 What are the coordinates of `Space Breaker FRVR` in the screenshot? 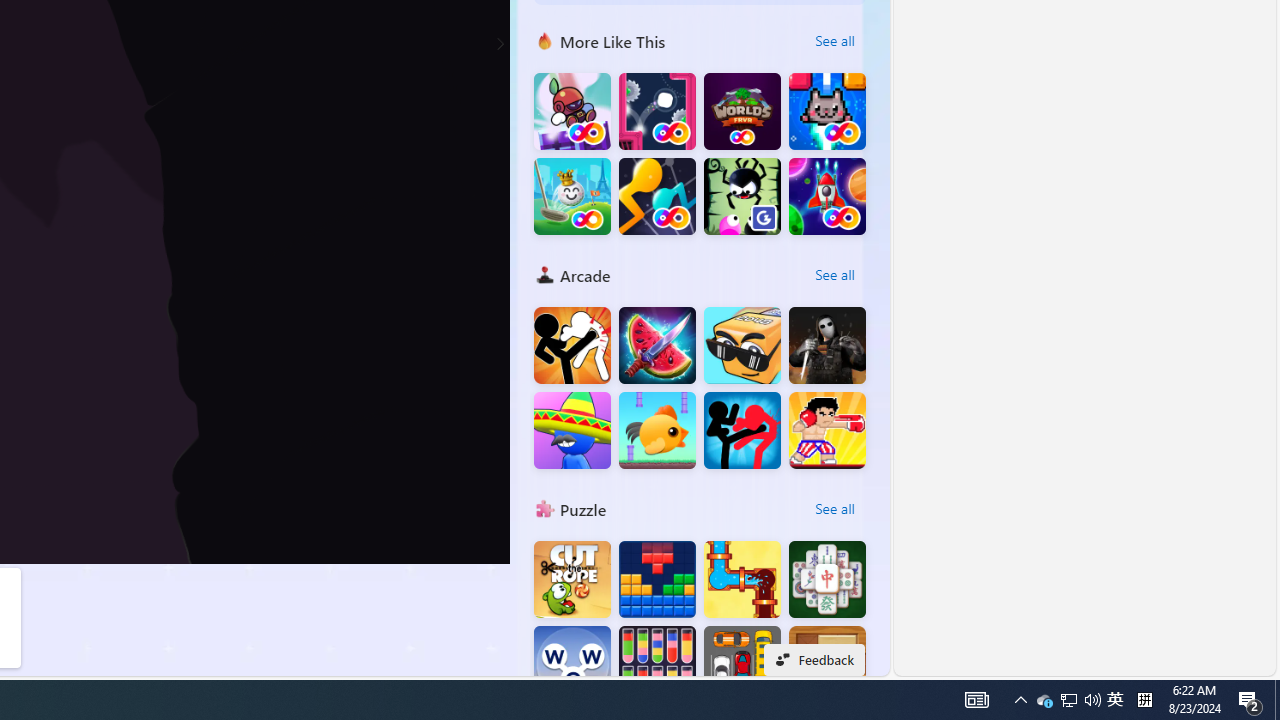 It's located at (827, 196).